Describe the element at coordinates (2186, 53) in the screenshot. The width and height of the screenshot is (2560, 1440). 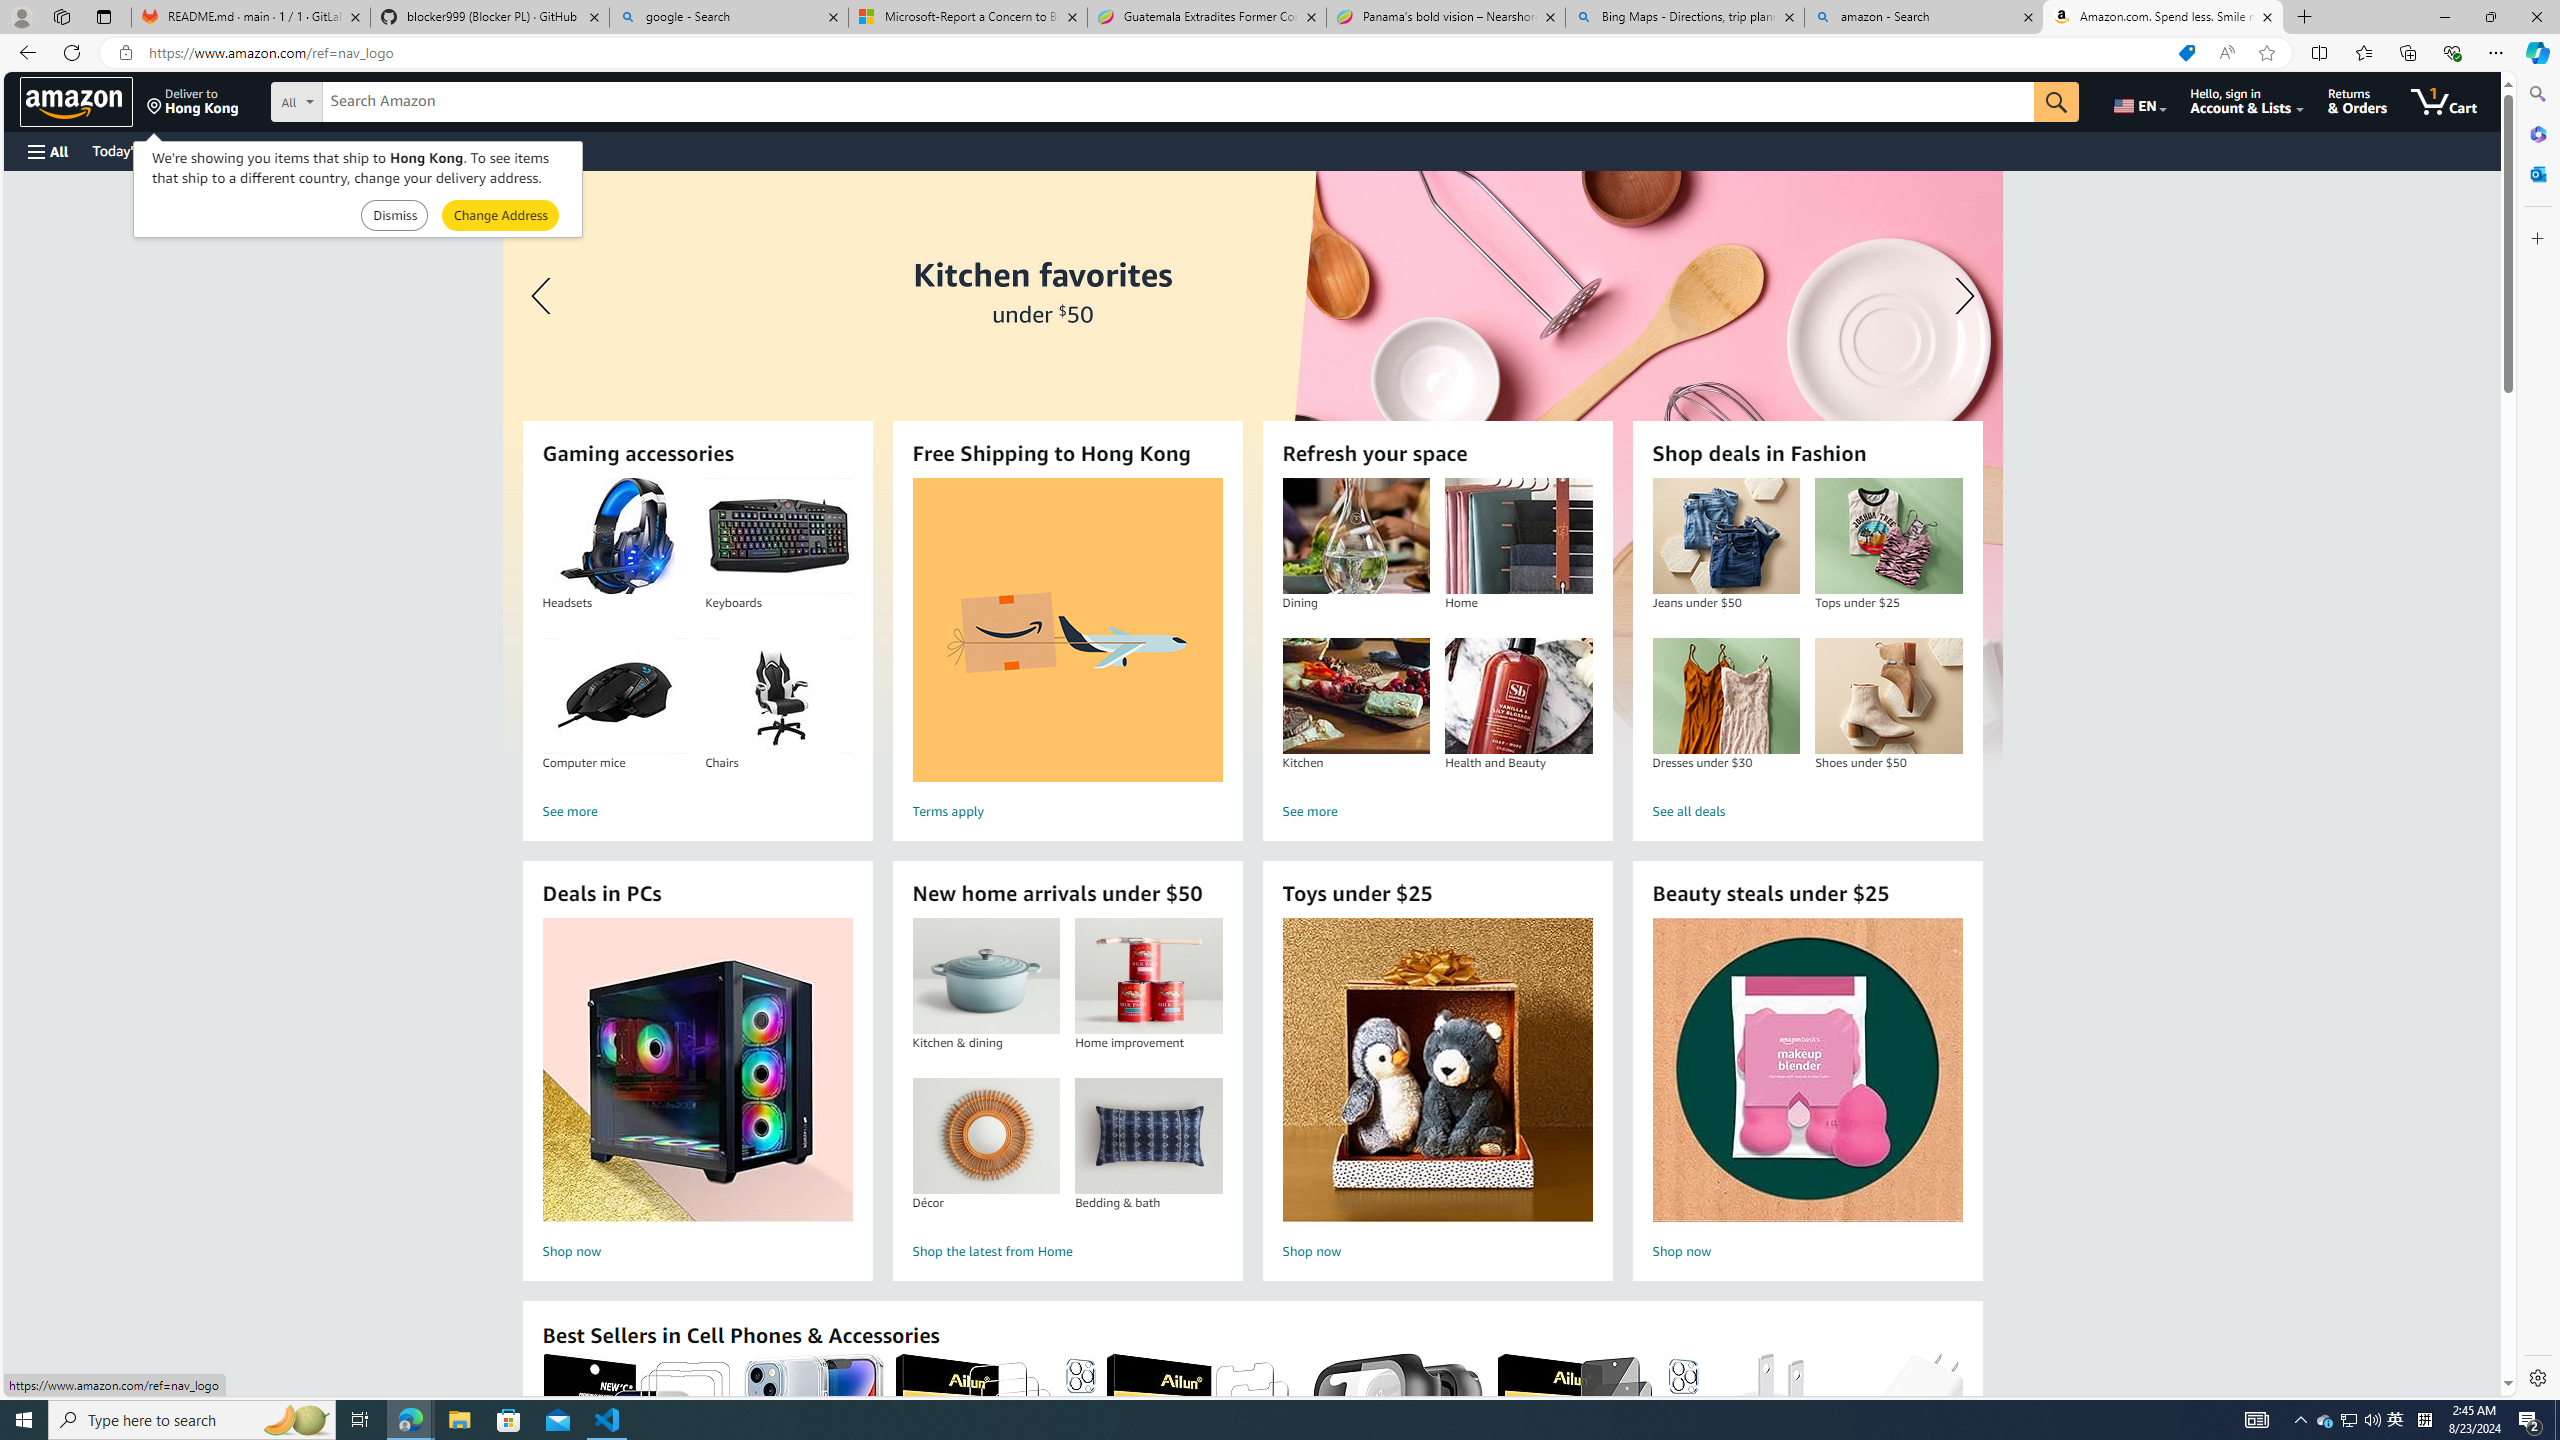
I see `Shopping in Microsoft Edge` at that location.